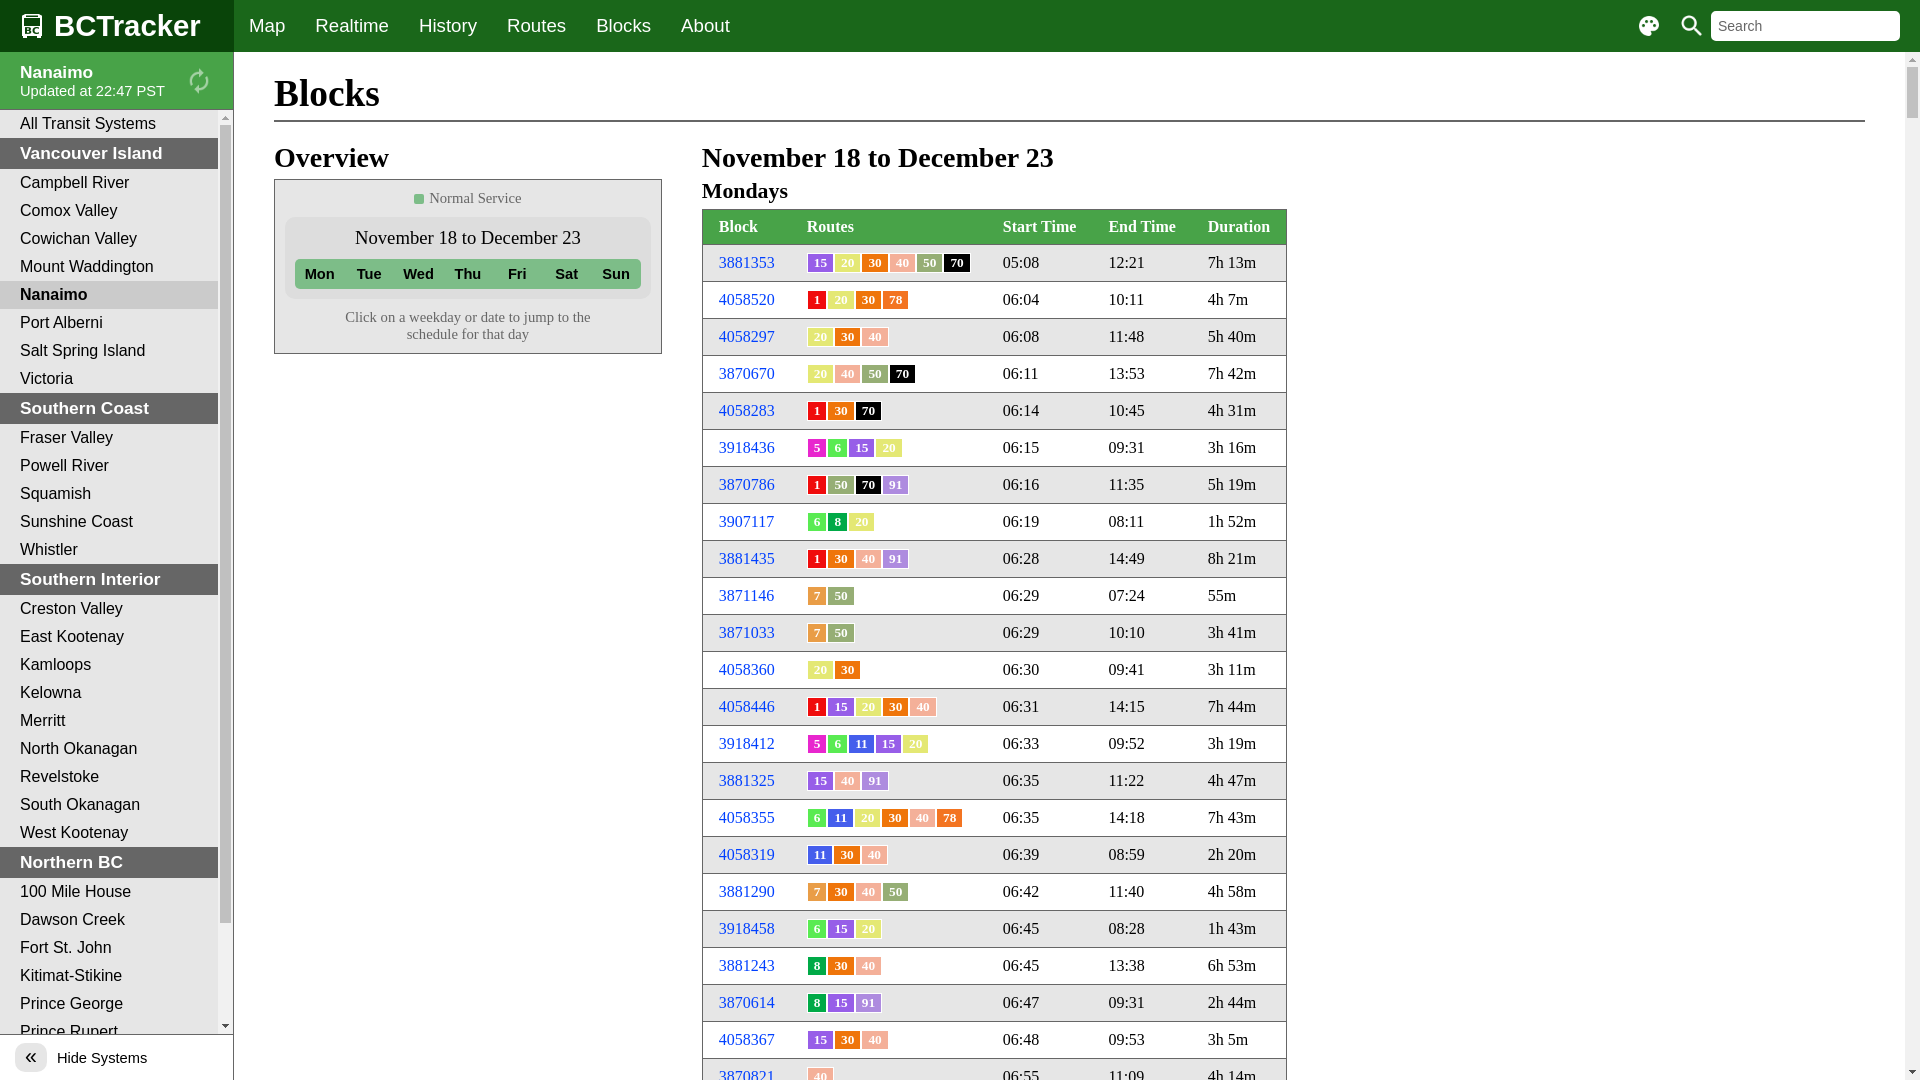 The height and width of the screenshot is (1080, 1920). Describe the element at coordinates (840, 892) in the screenshot. I see `30` at that location.